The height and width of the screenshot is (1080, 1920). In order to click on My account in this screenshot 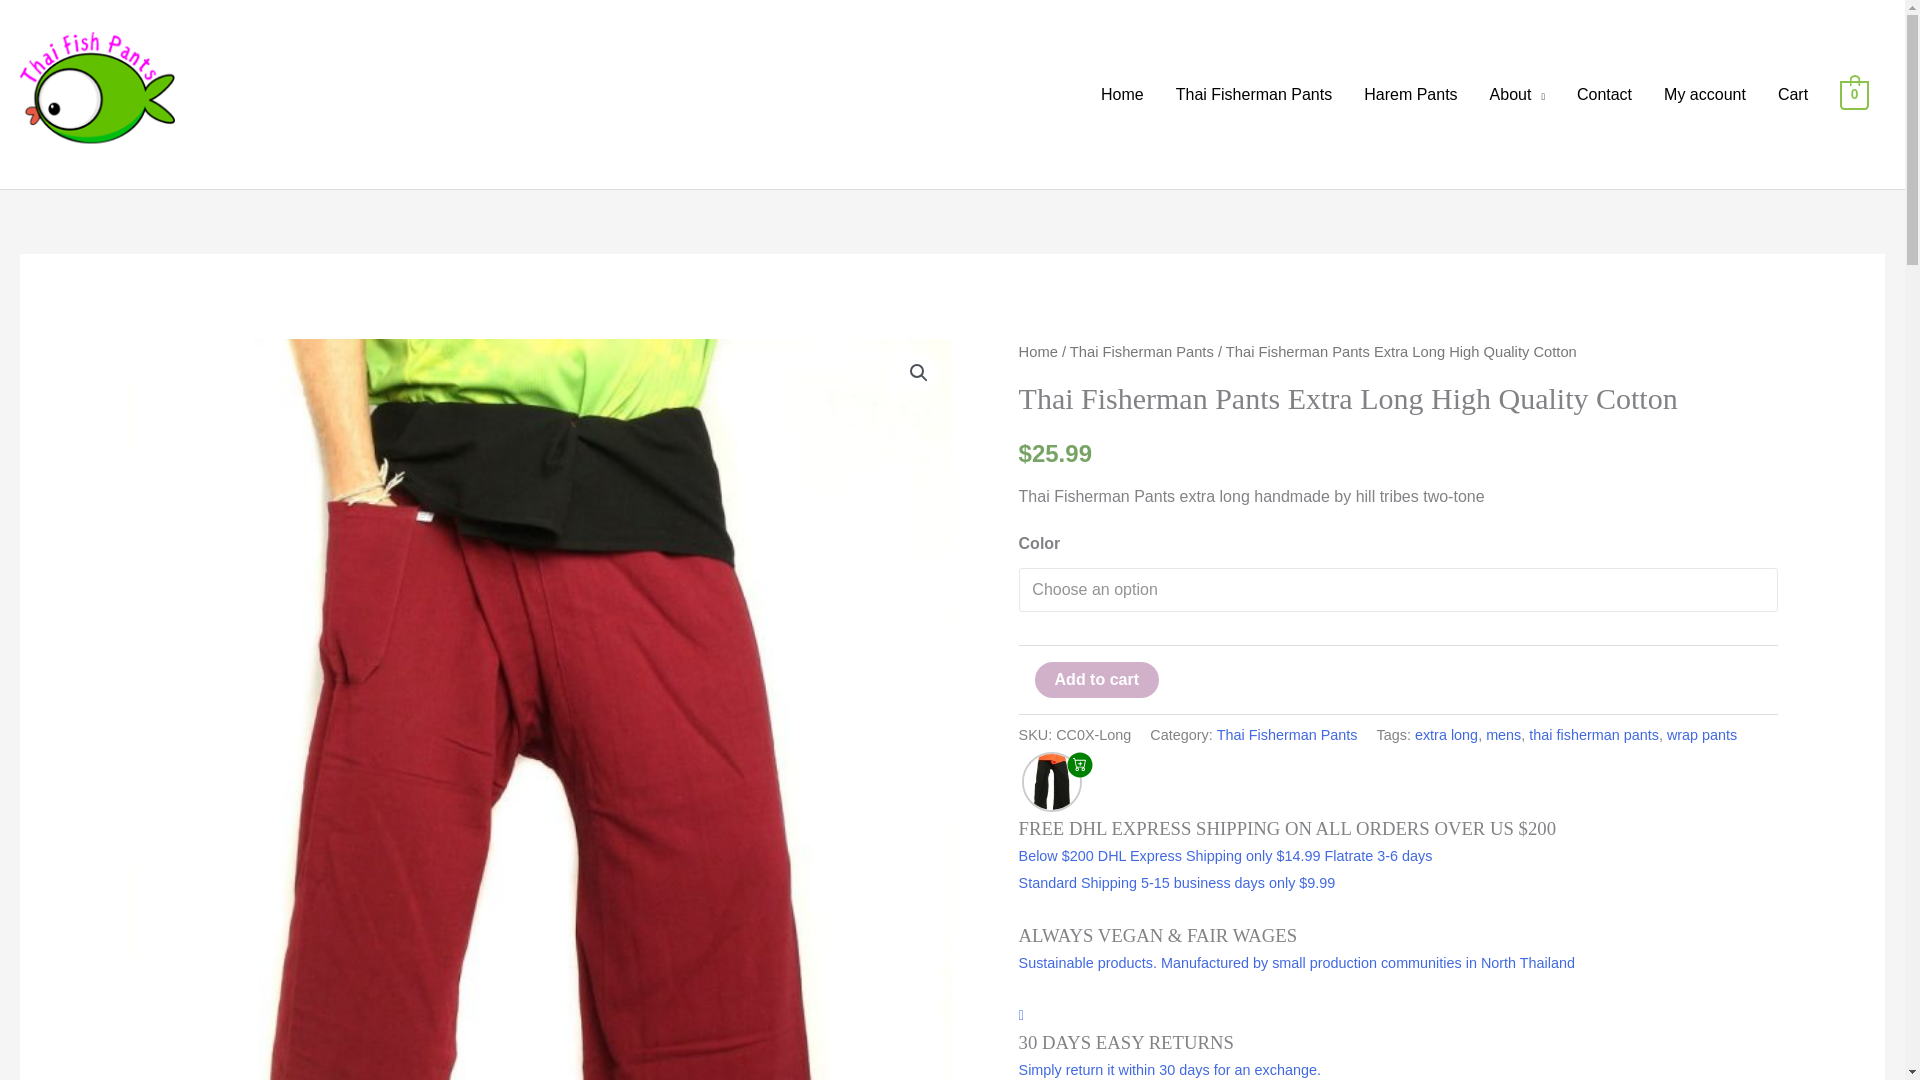, I will do `click(1704, 94)`.